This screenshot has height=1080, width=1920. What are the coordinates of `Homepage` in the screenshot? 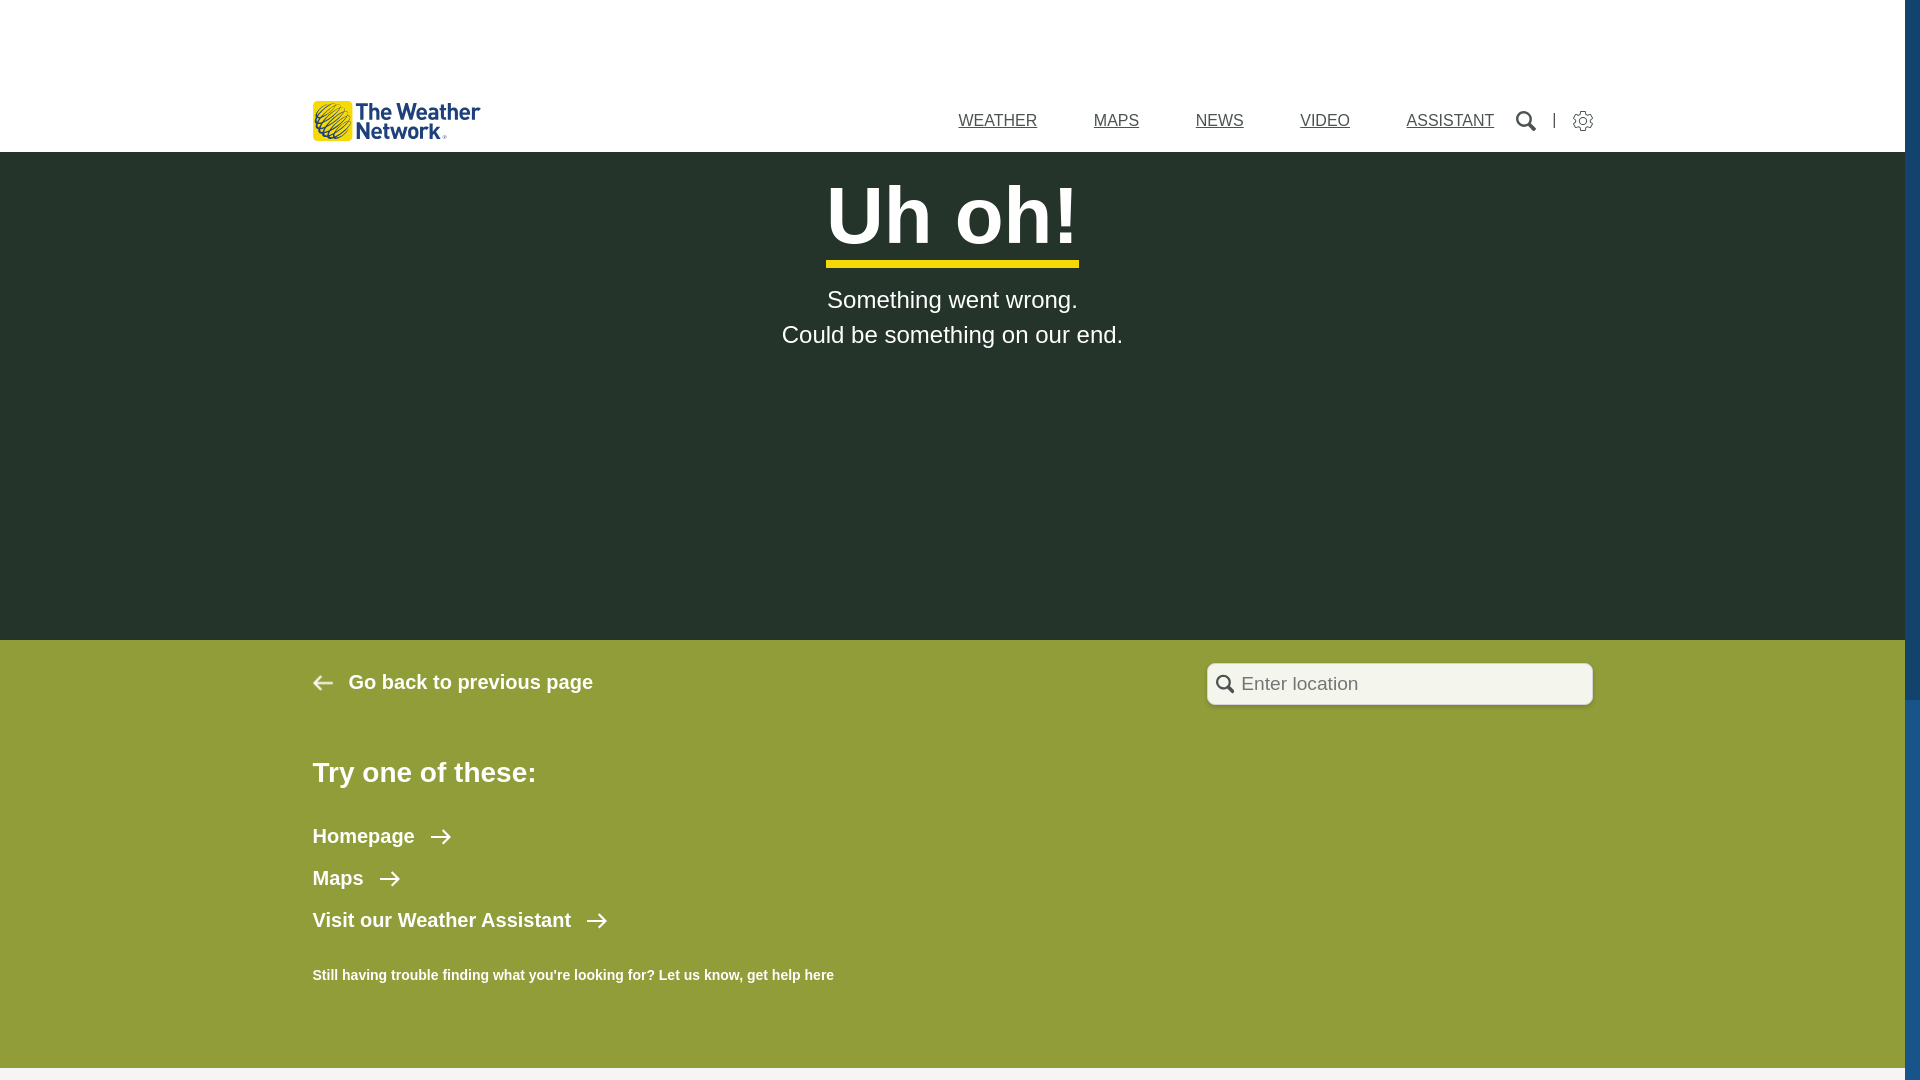 It's located at (380, 836).